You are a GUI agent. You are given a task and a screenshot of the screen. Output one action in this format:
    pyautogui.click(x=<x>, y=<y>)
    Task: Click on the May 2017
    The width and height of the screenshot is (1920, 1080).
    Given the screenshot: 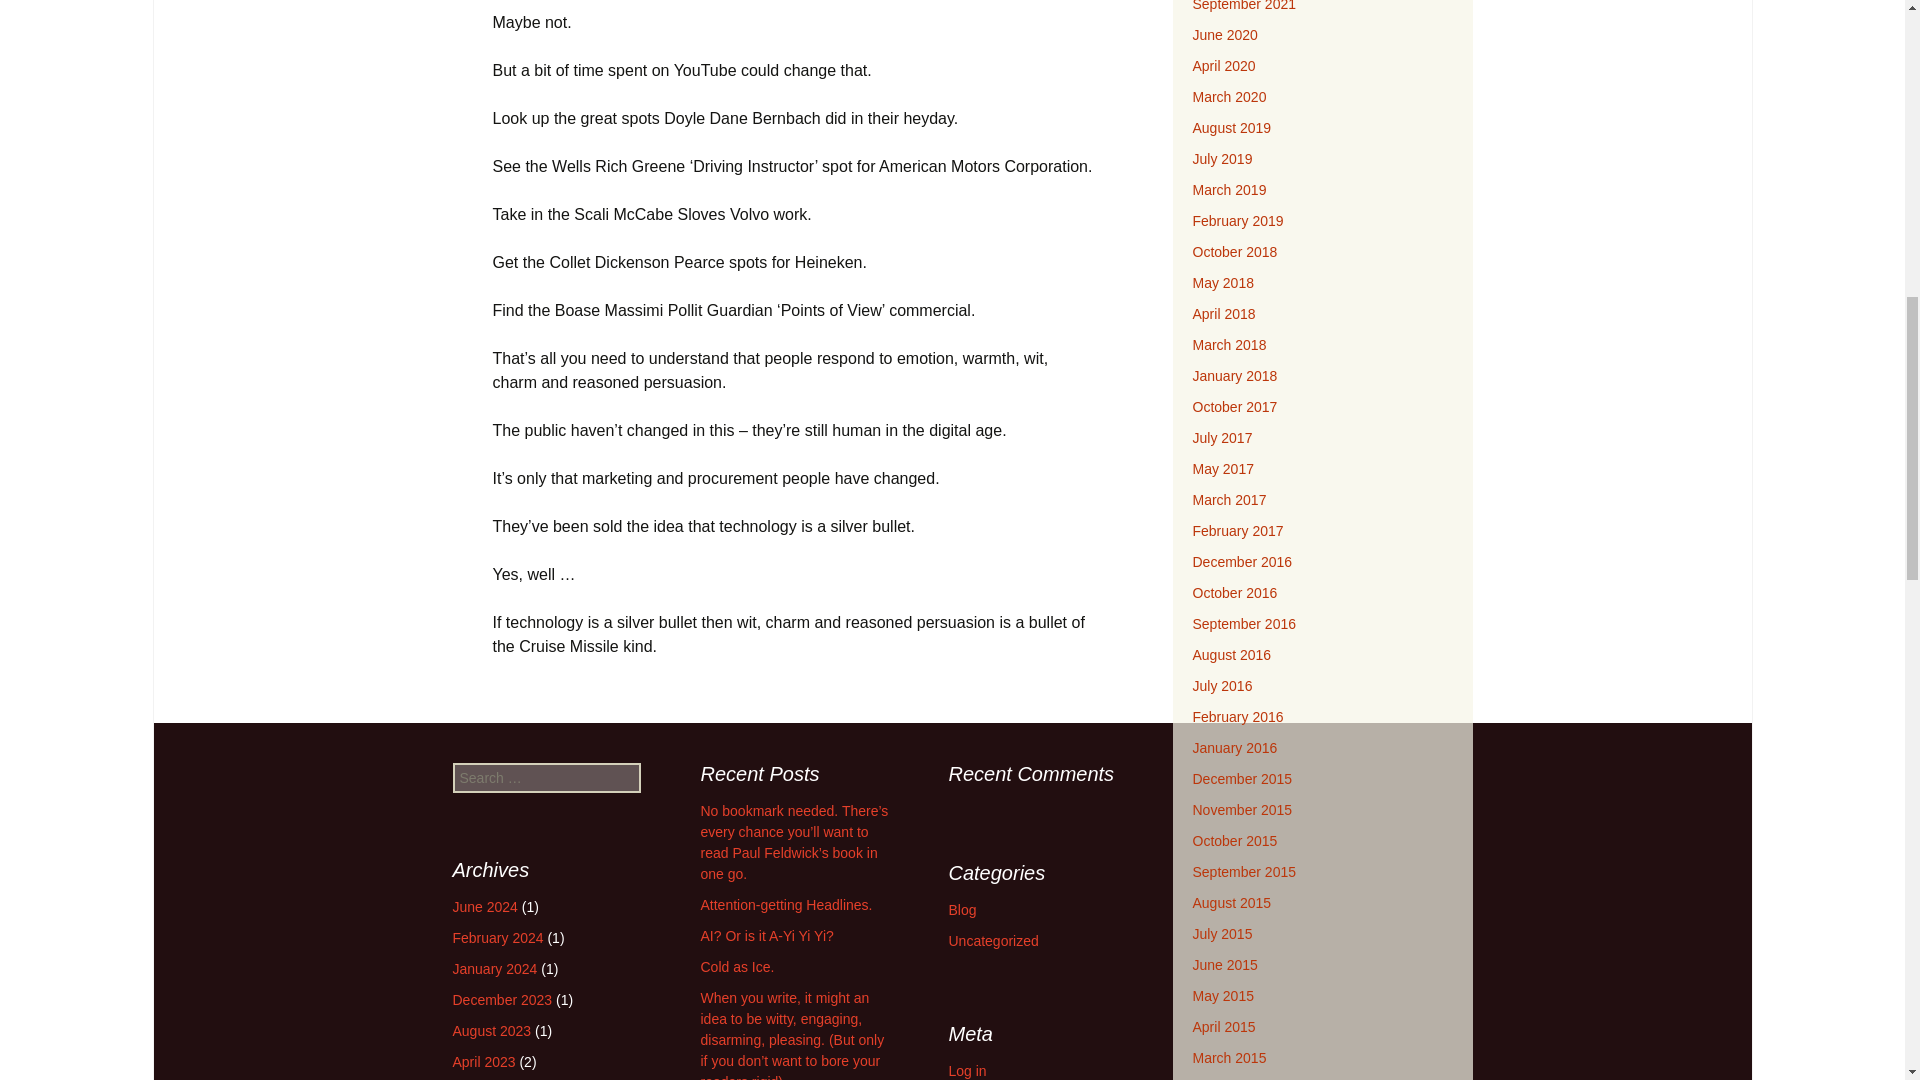 What is the action you would take?
    pyautogui.click(x=1222, y=469)
    